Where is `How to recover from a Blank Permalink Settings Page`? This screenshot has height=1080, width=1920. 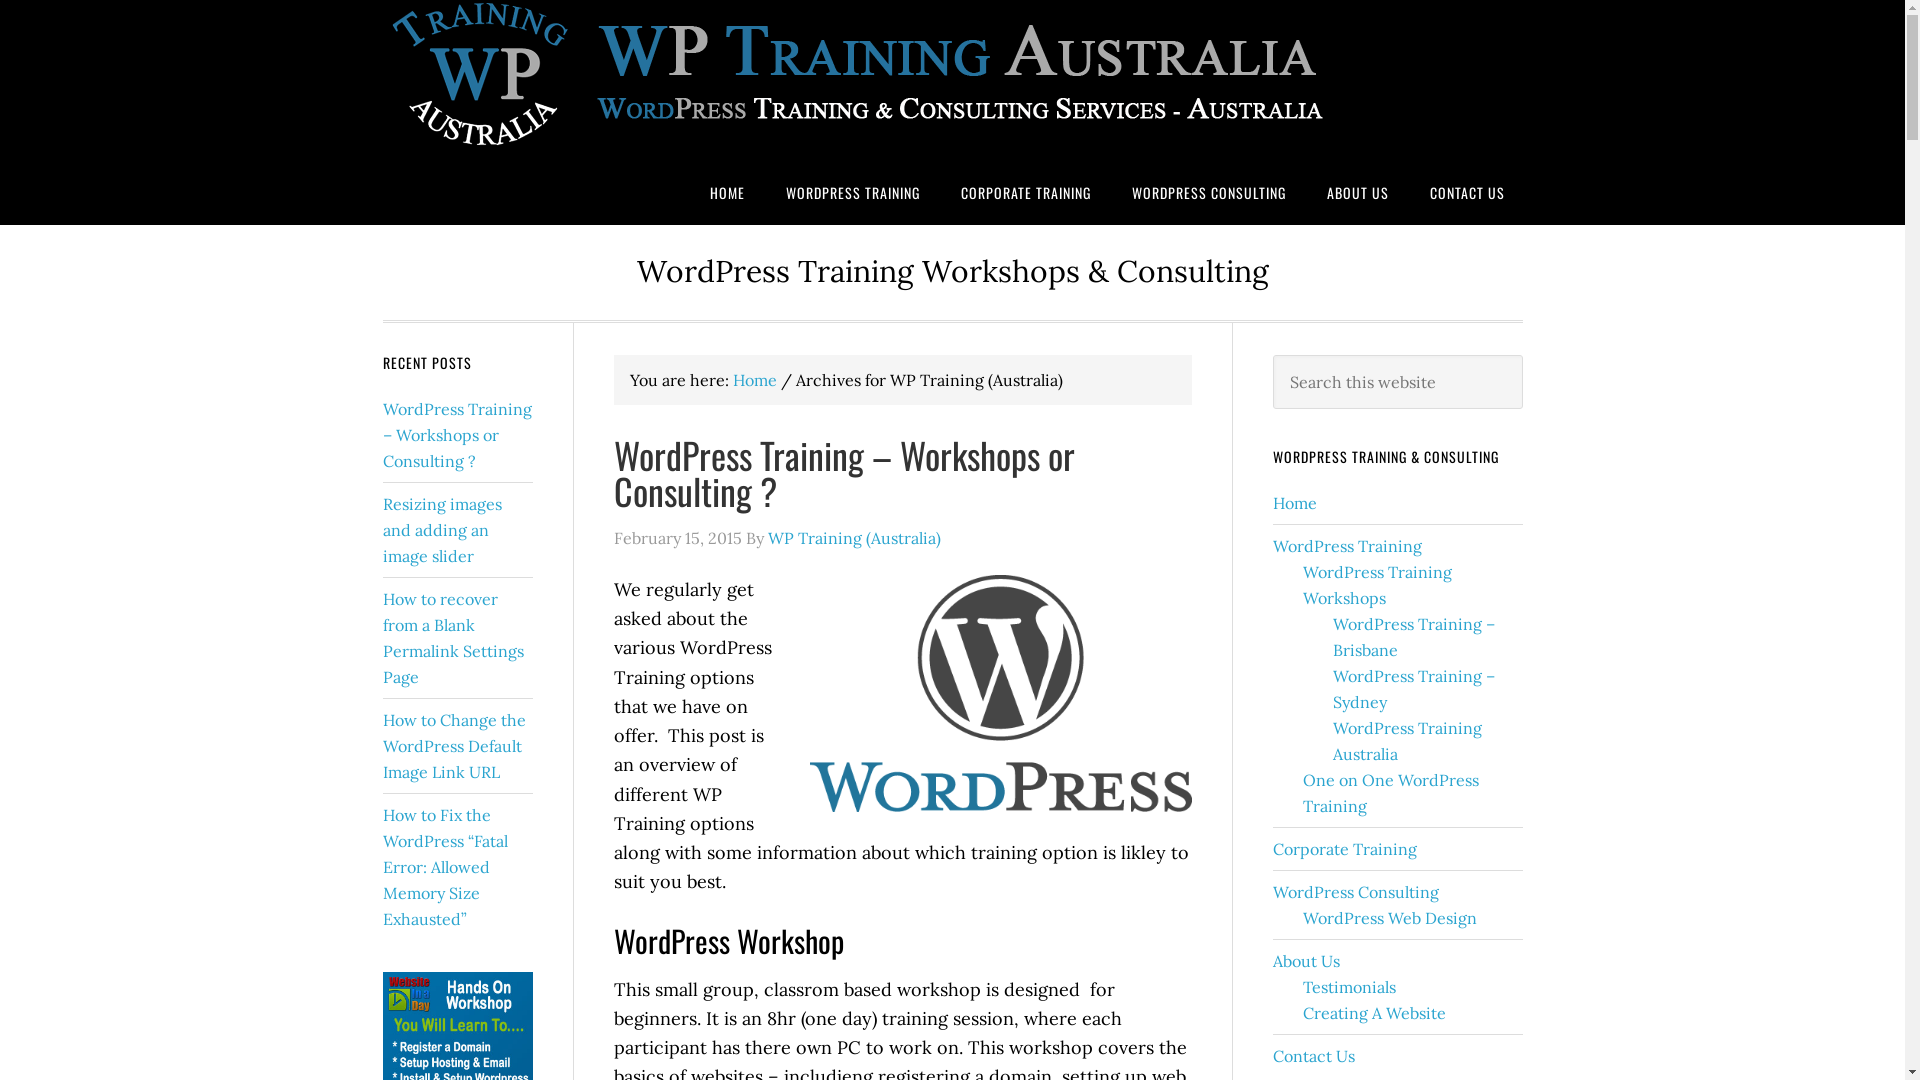
How to recover from a Blank Permalink Settings Page is located at coordinates (452, 638).